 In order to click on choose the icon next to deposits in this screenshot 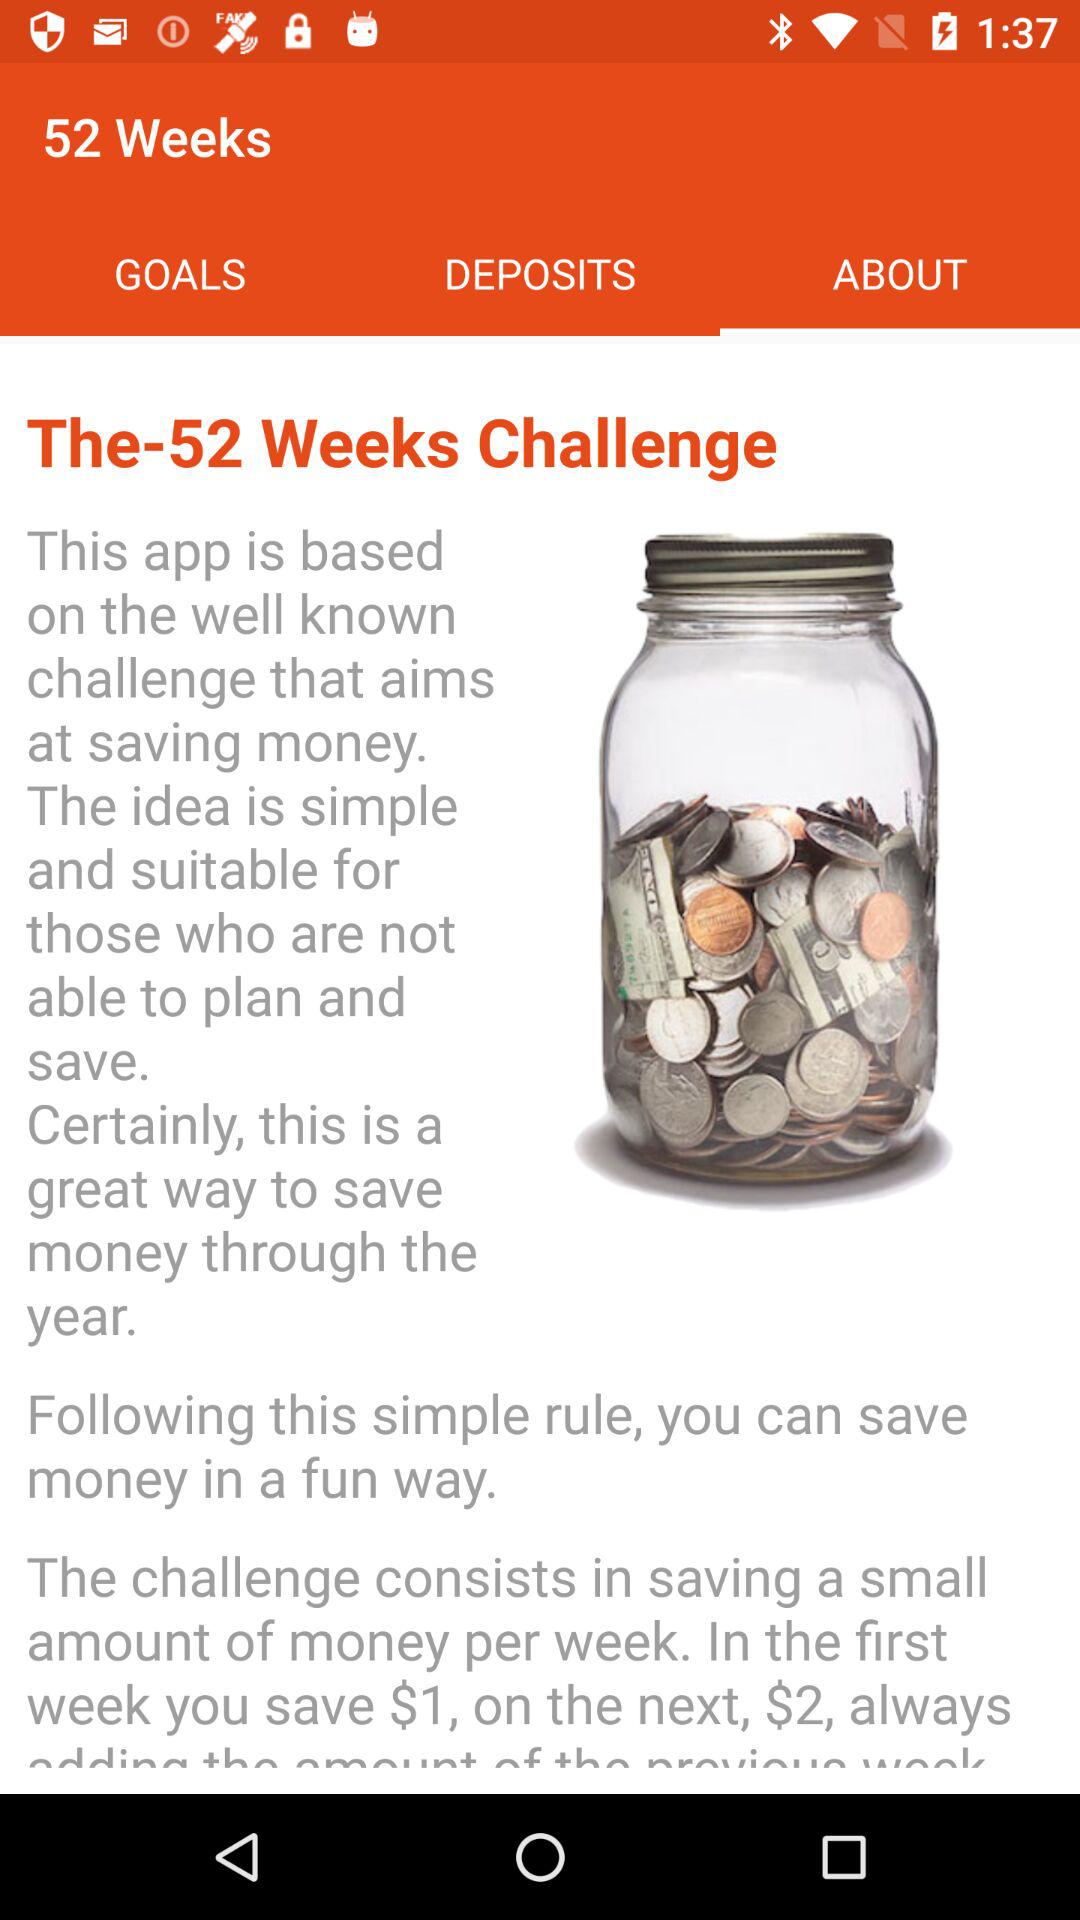, I will do `click(180, 272)`.